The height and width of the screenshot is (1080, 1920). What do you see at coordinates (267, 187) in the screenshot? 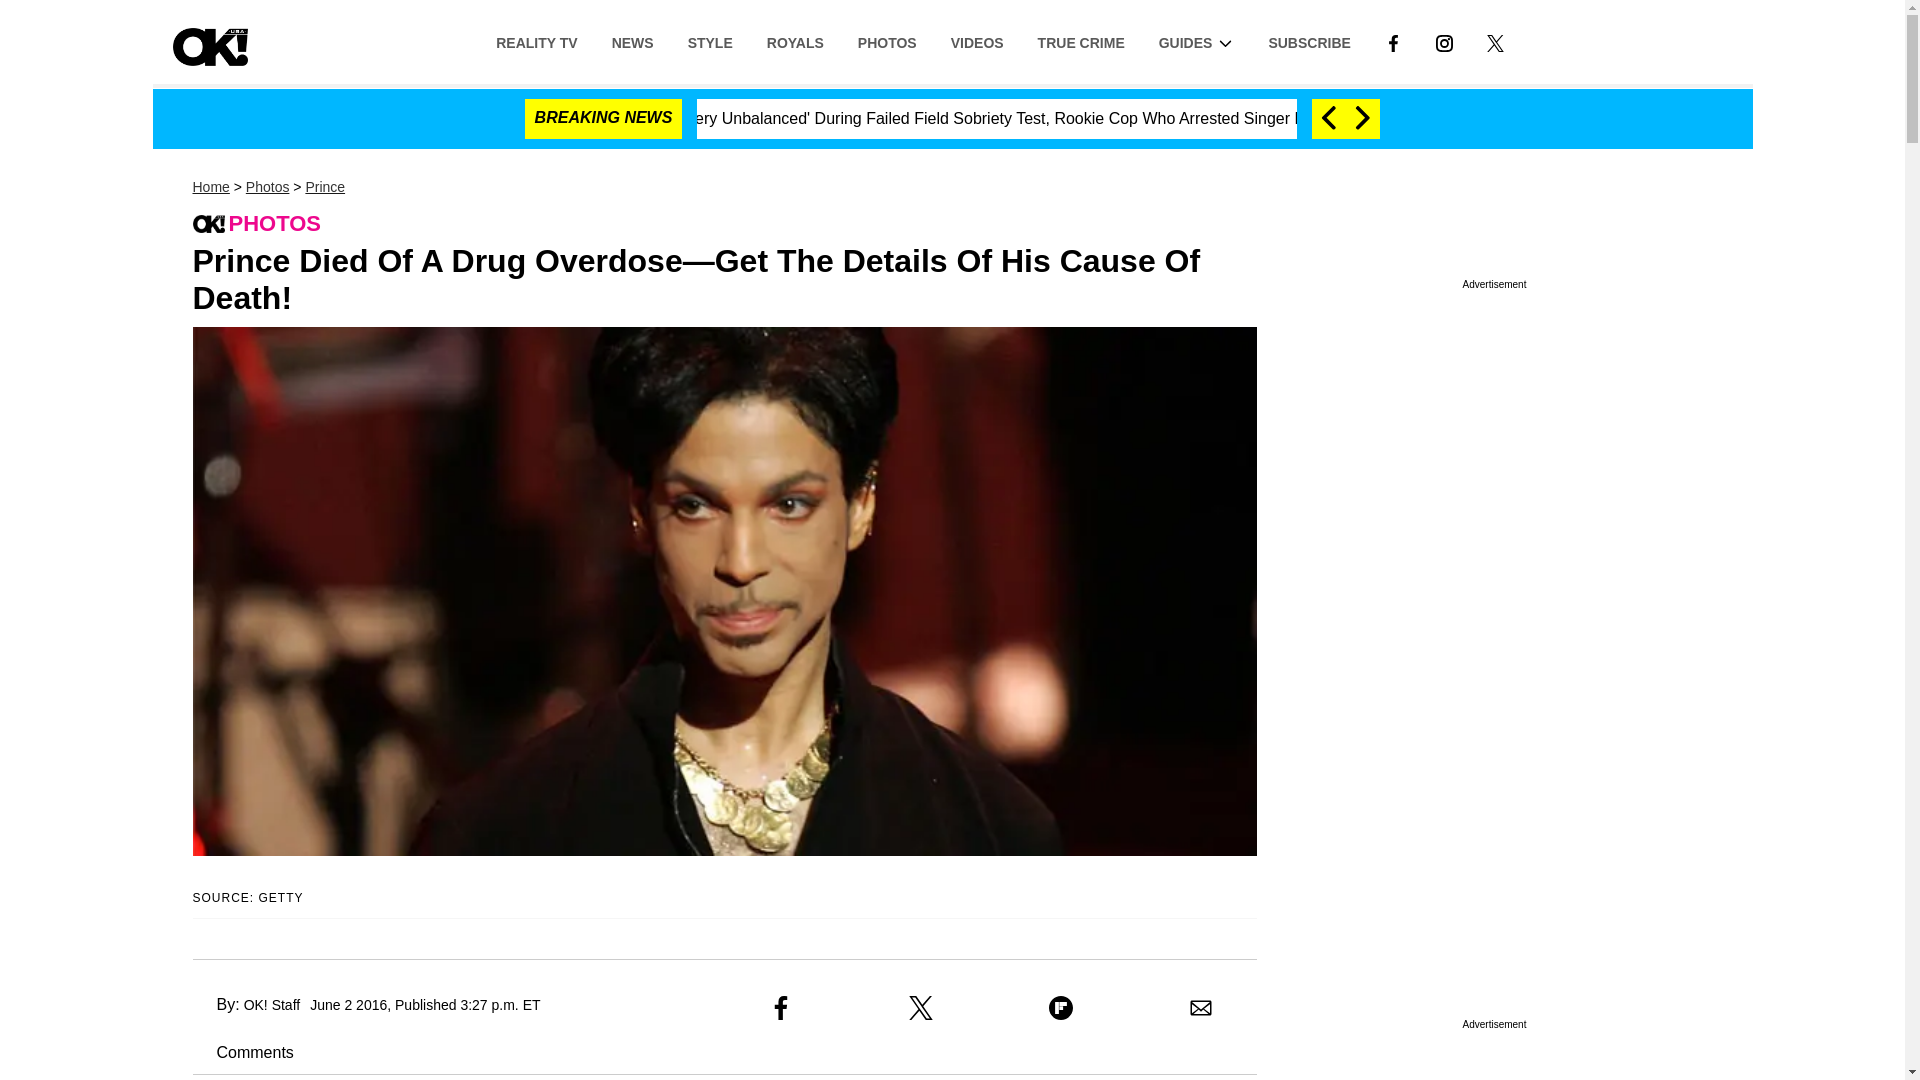
I see `Photos` at bounding box center [267, 187].